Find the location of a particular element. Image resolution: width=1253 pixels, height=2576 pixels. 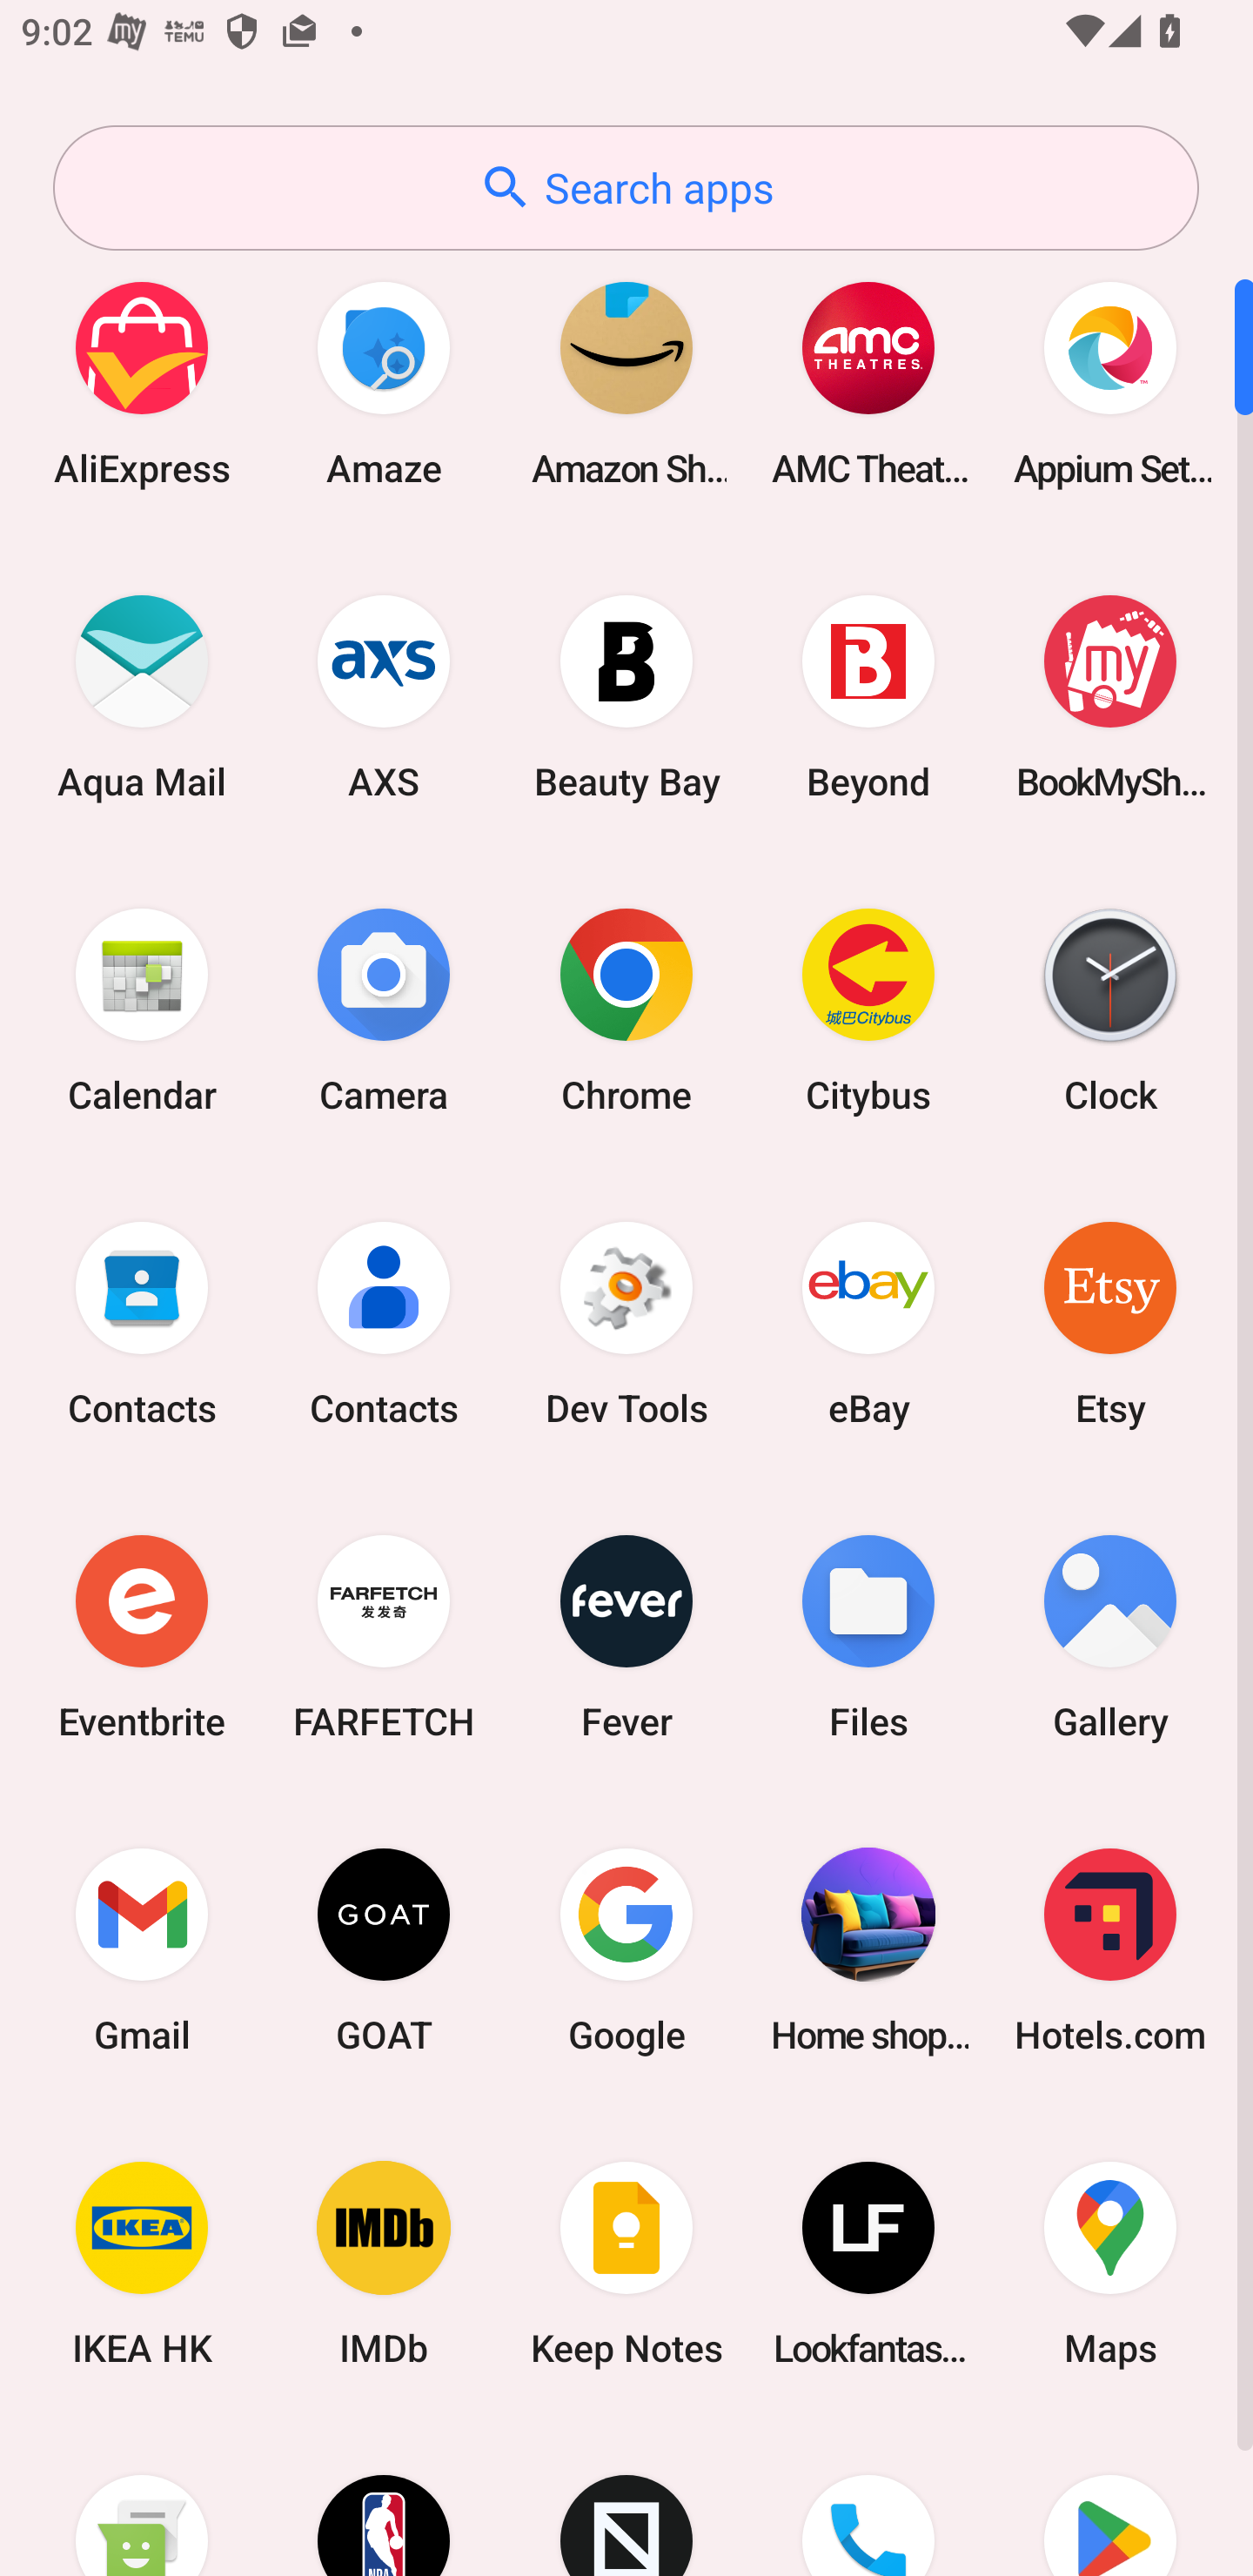

Eventbrite is located at coordinates (142, 1636).